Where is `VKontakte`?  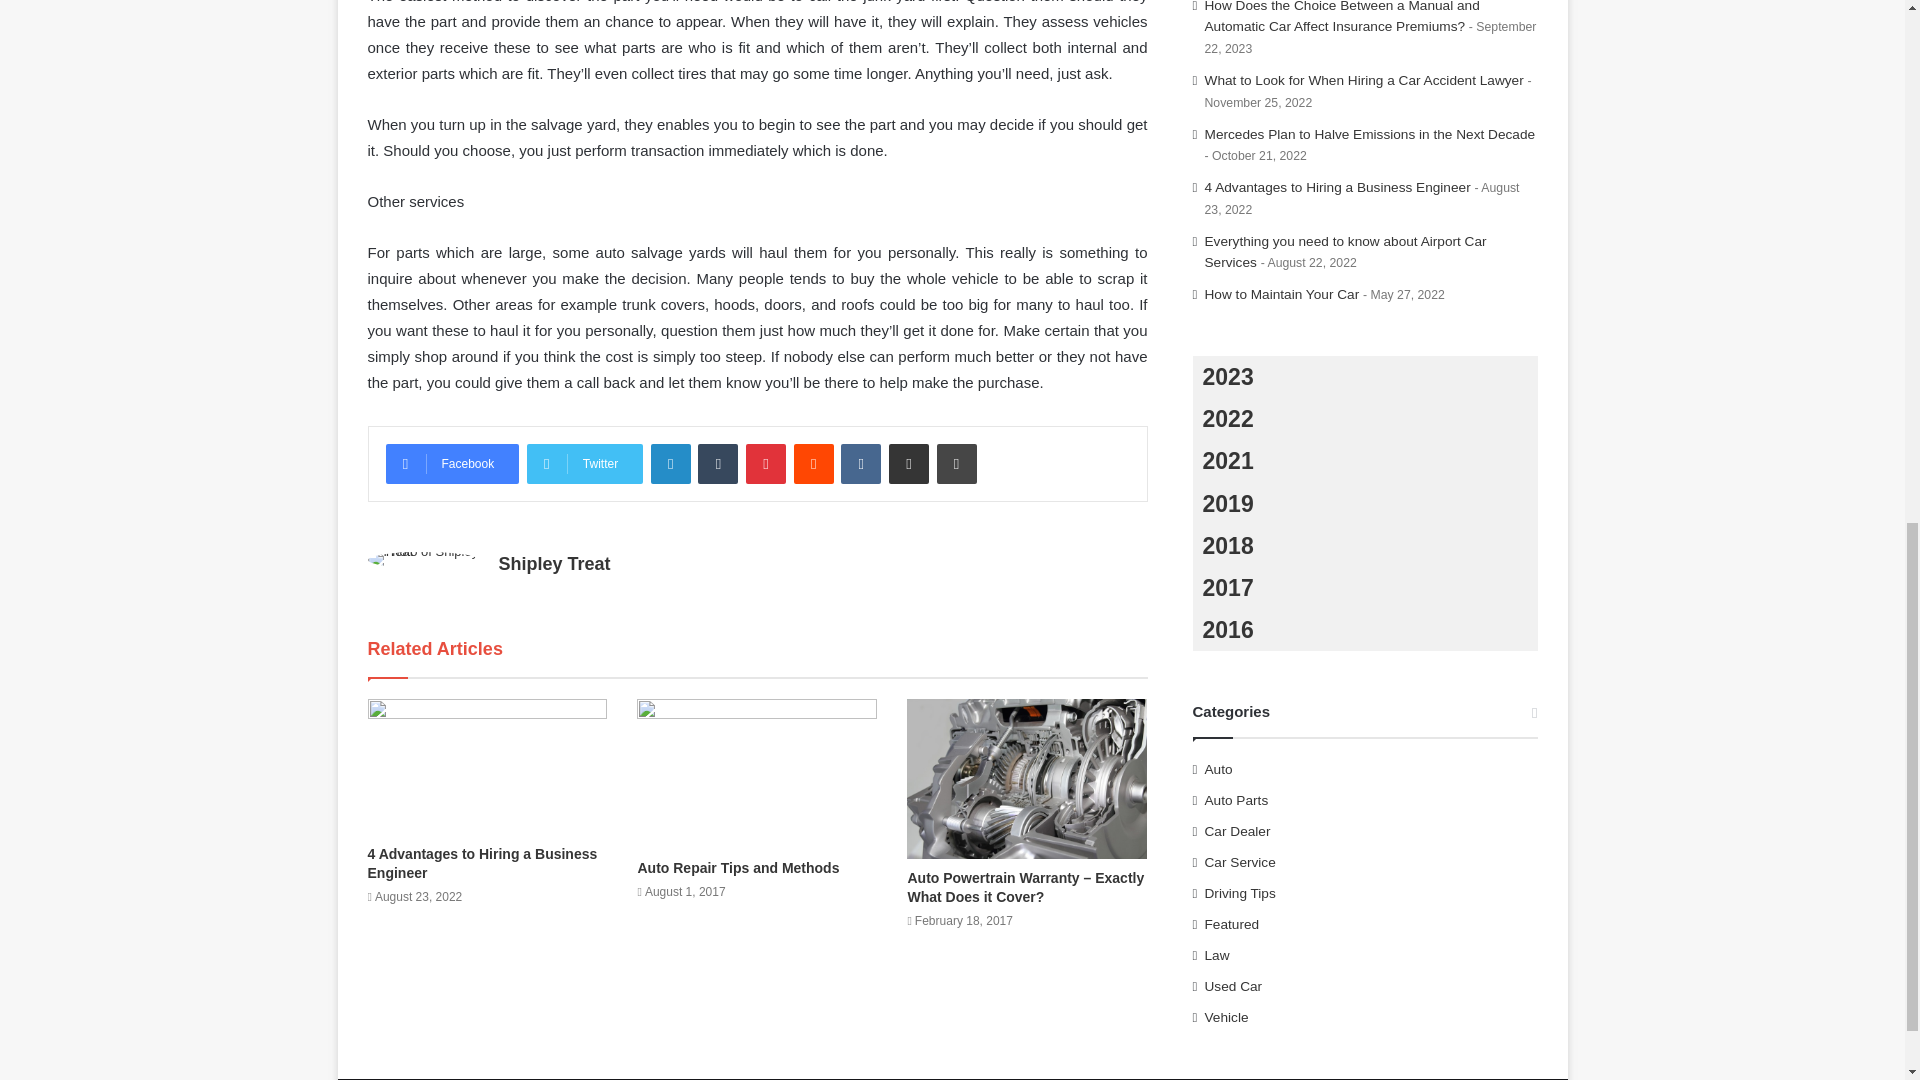 VKontakte is located at coordinates (860, 463).